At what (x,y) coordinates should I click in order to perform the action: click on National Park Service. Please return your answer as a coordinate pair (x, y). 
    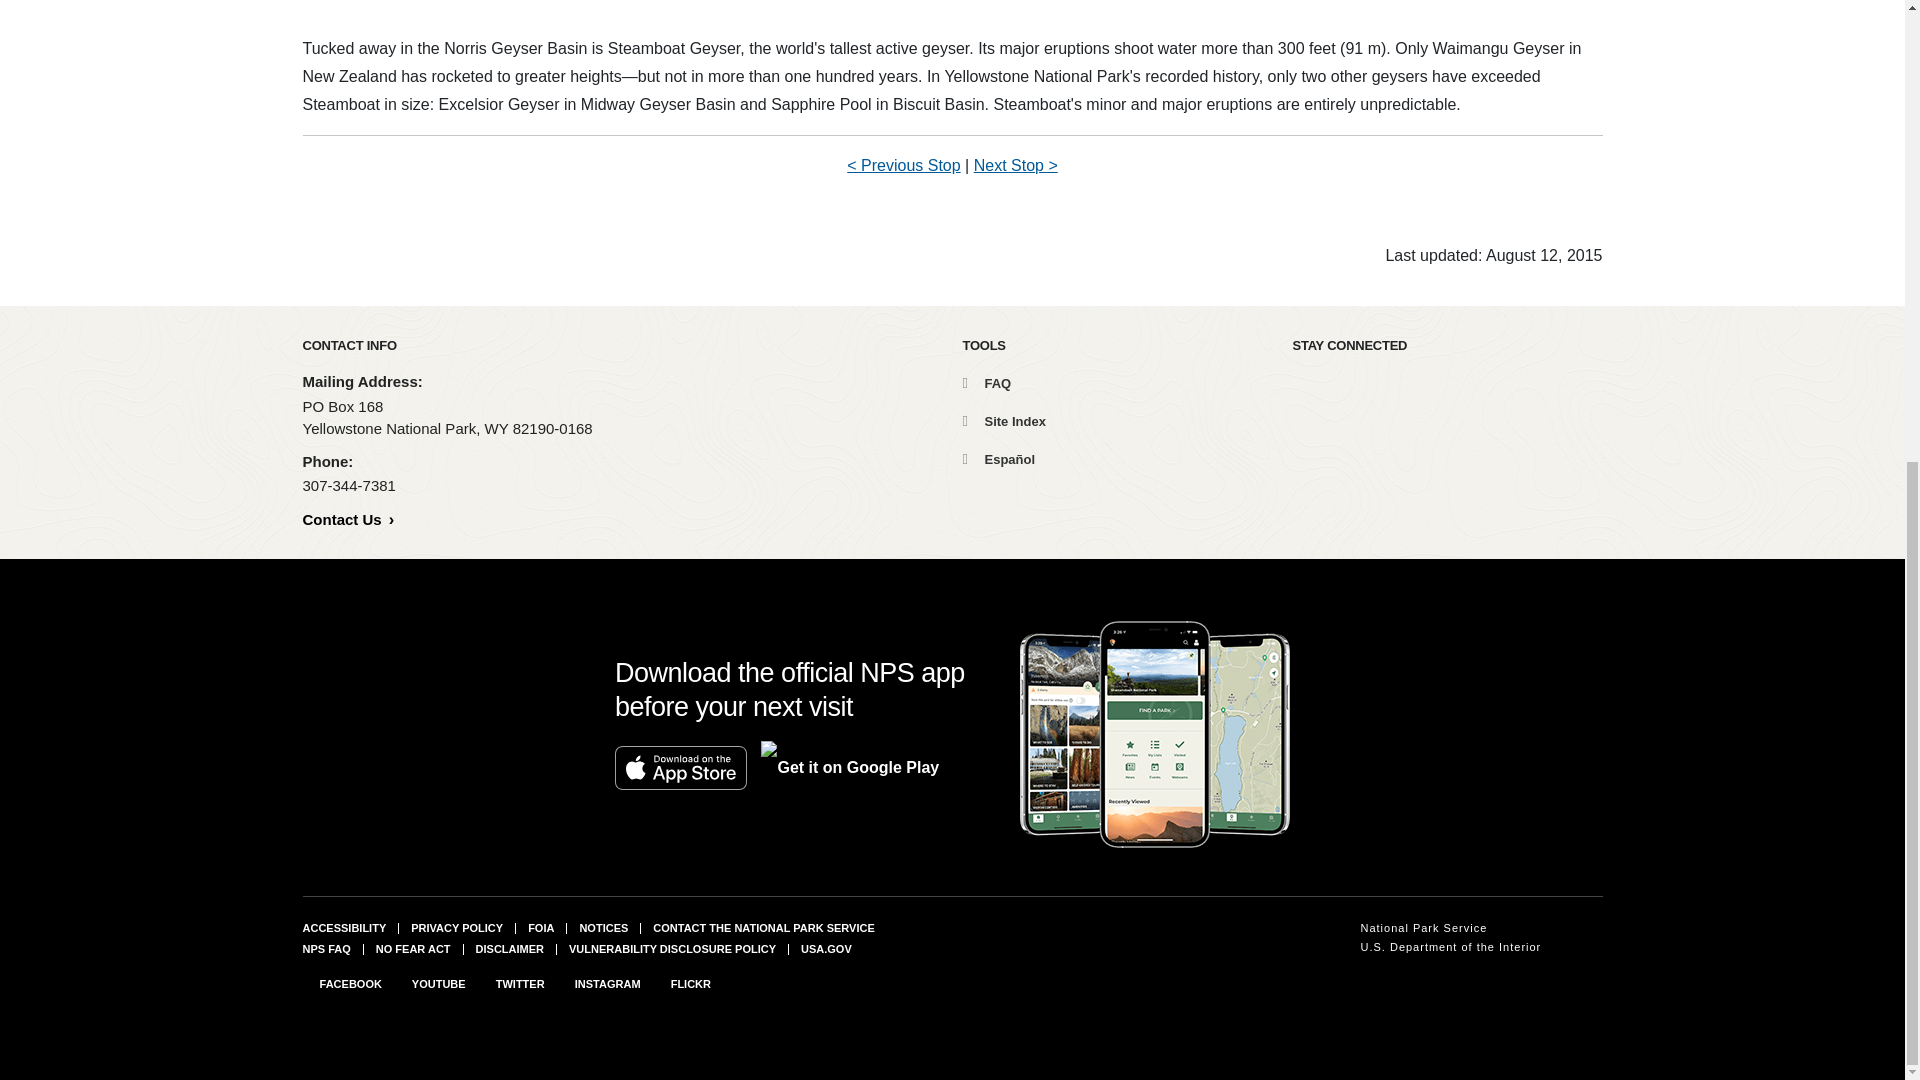
    Looking at the image, I should click on (1450, 928).